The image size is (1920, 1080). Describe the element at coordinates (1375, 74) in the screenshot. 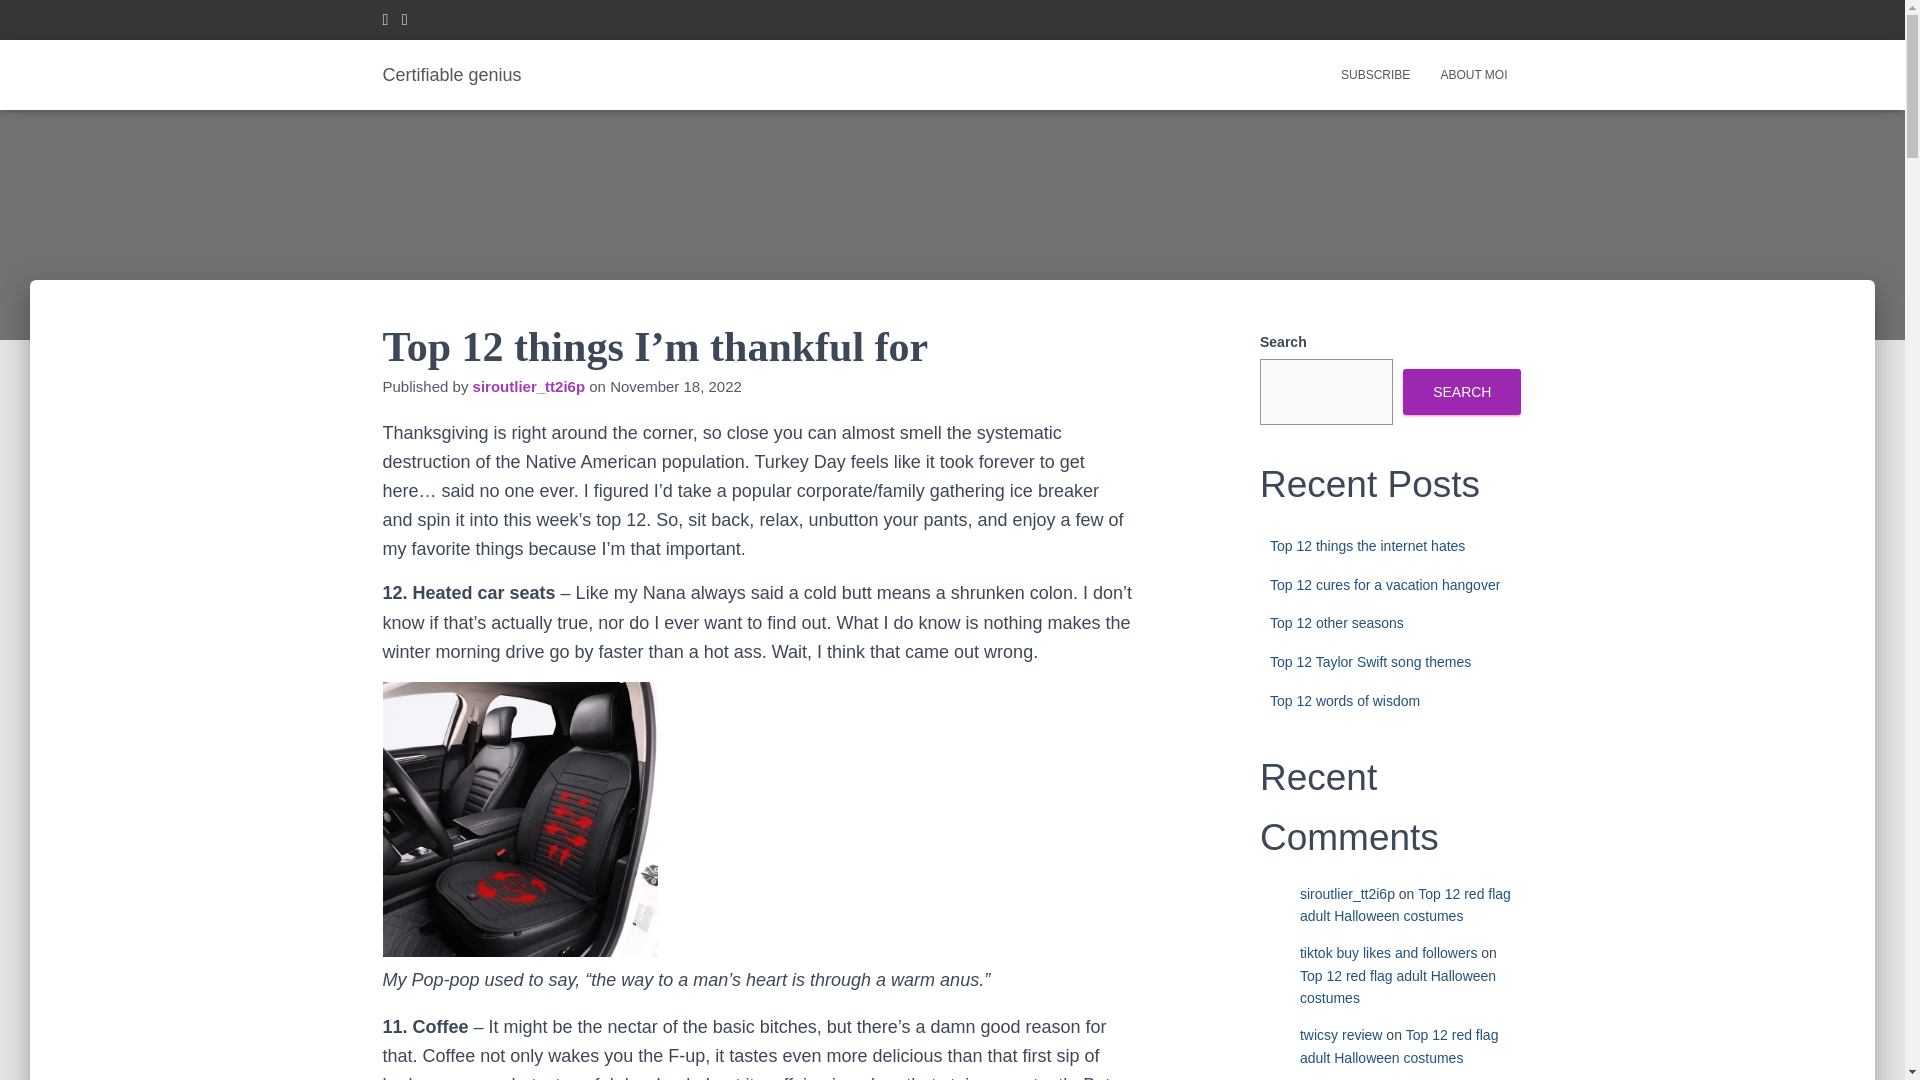

I see `SUBSCRIBE` at that location.